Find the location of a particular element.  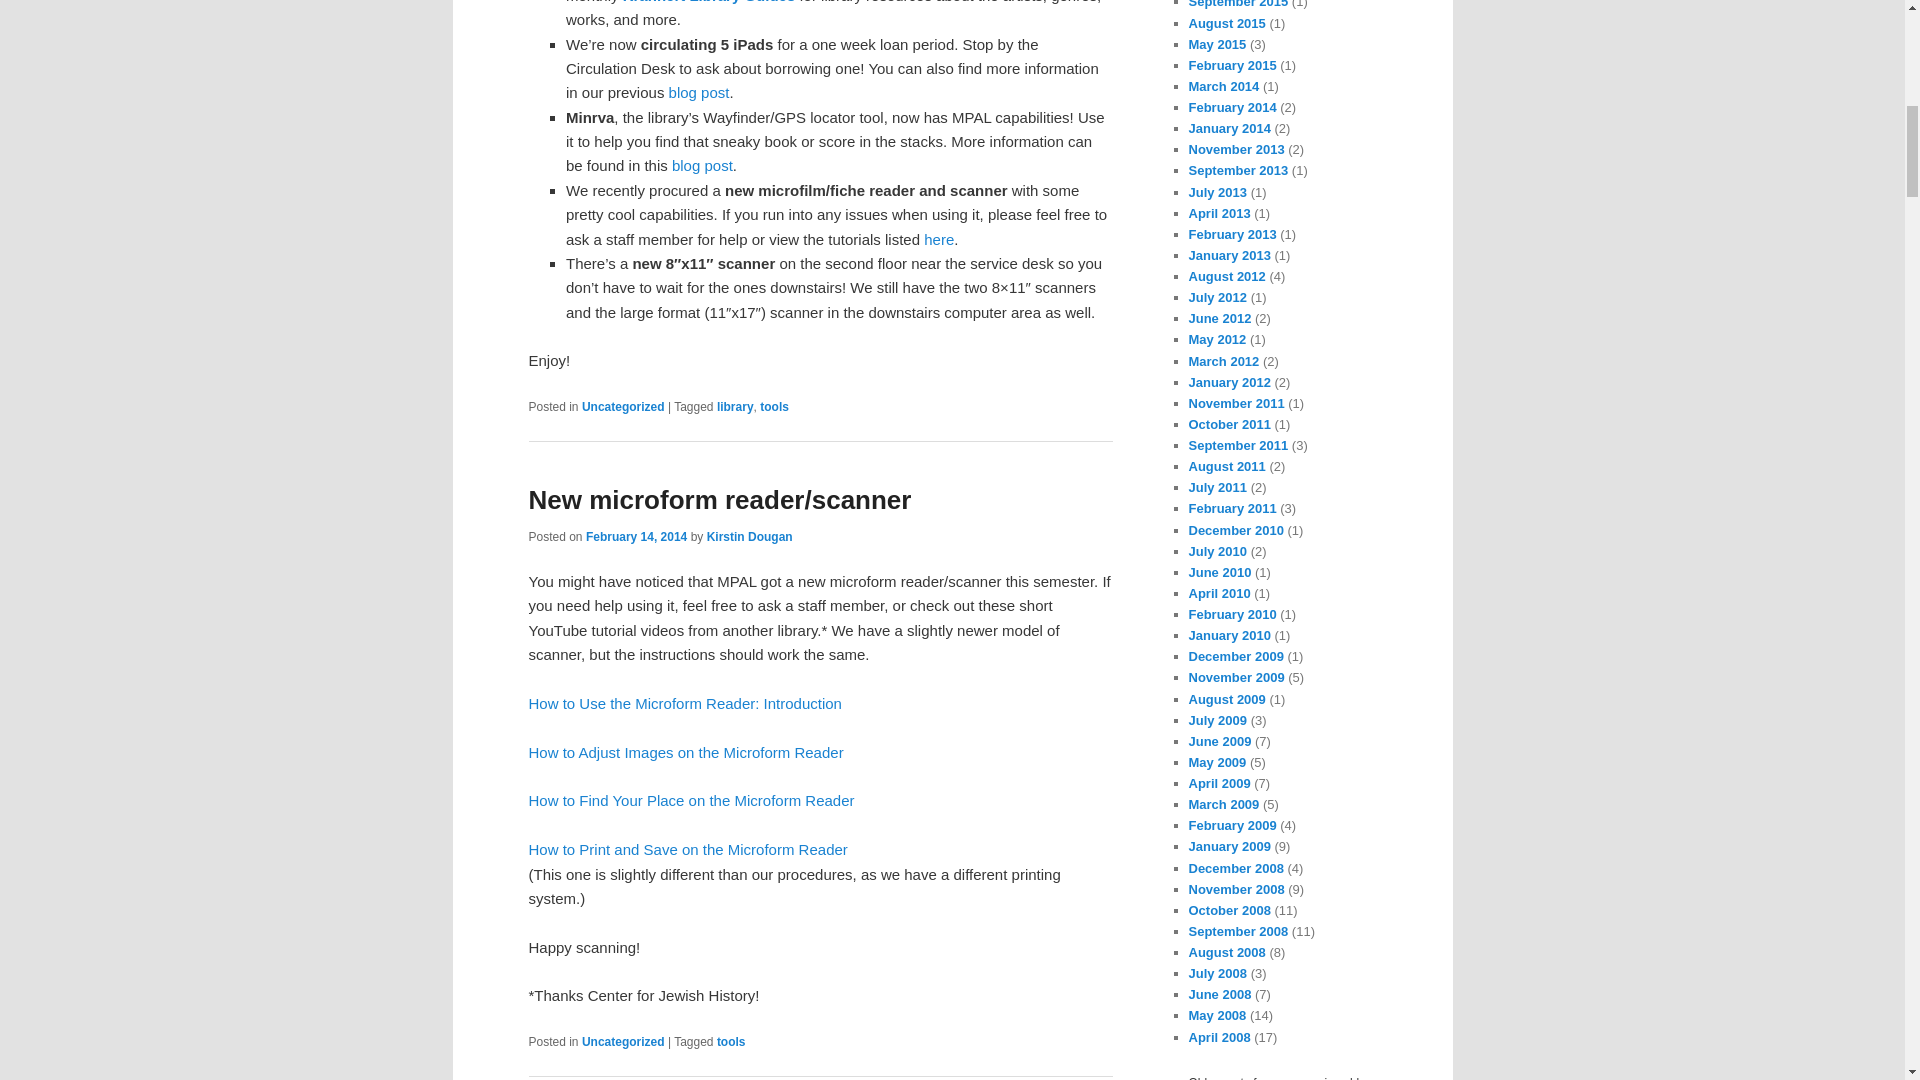

tools is located at coordinates (731, 1041).